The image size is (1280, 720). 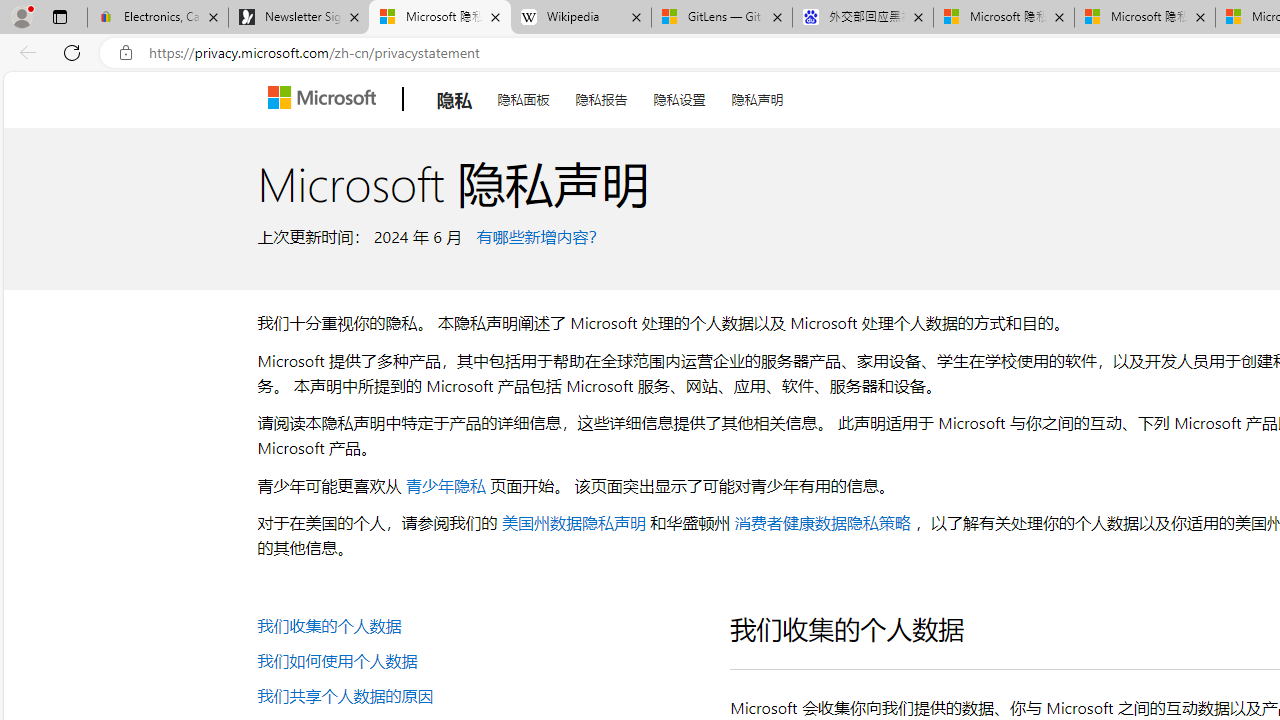 What do you see at coordinates (326, 99) in the screenshot?
I see `Microsoft` at bounding box center [326, 99].